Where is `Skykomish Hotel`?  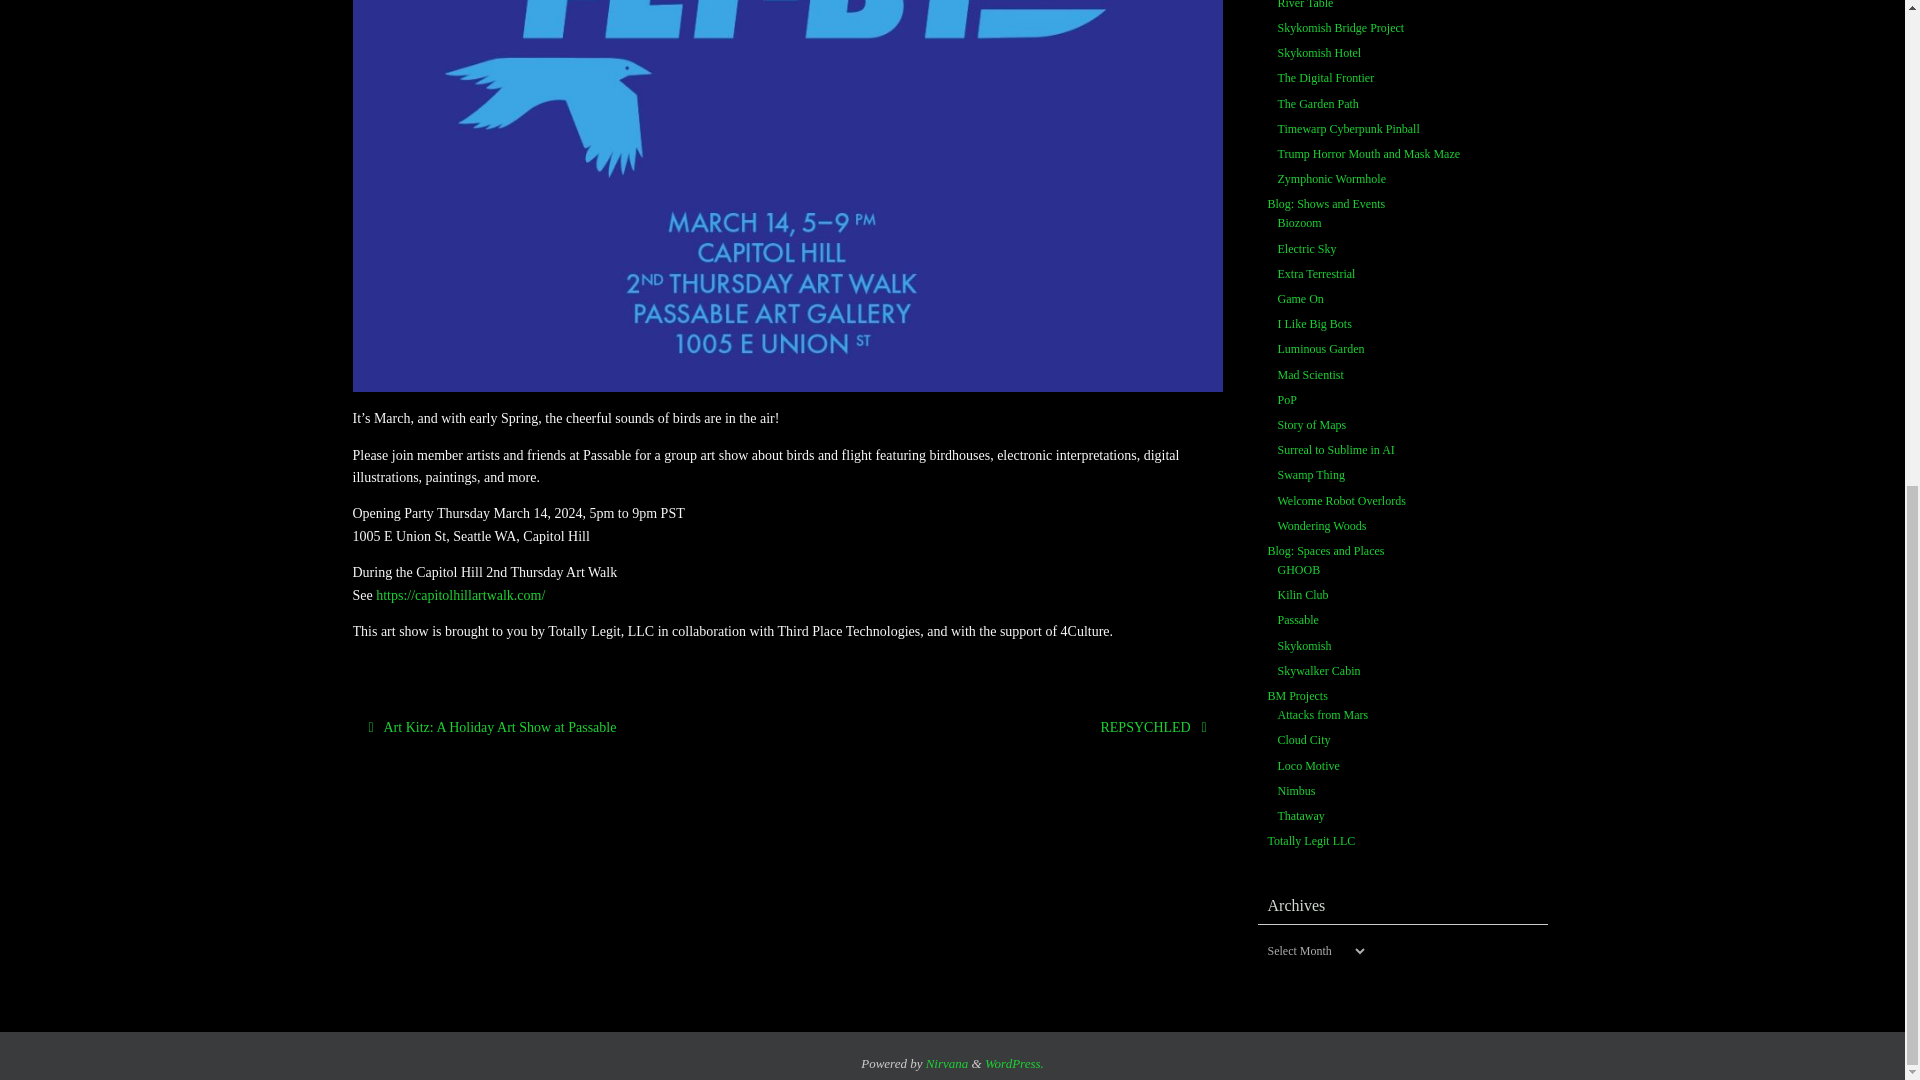
Skykomish Hotel is located at coordinates (1320, 53).